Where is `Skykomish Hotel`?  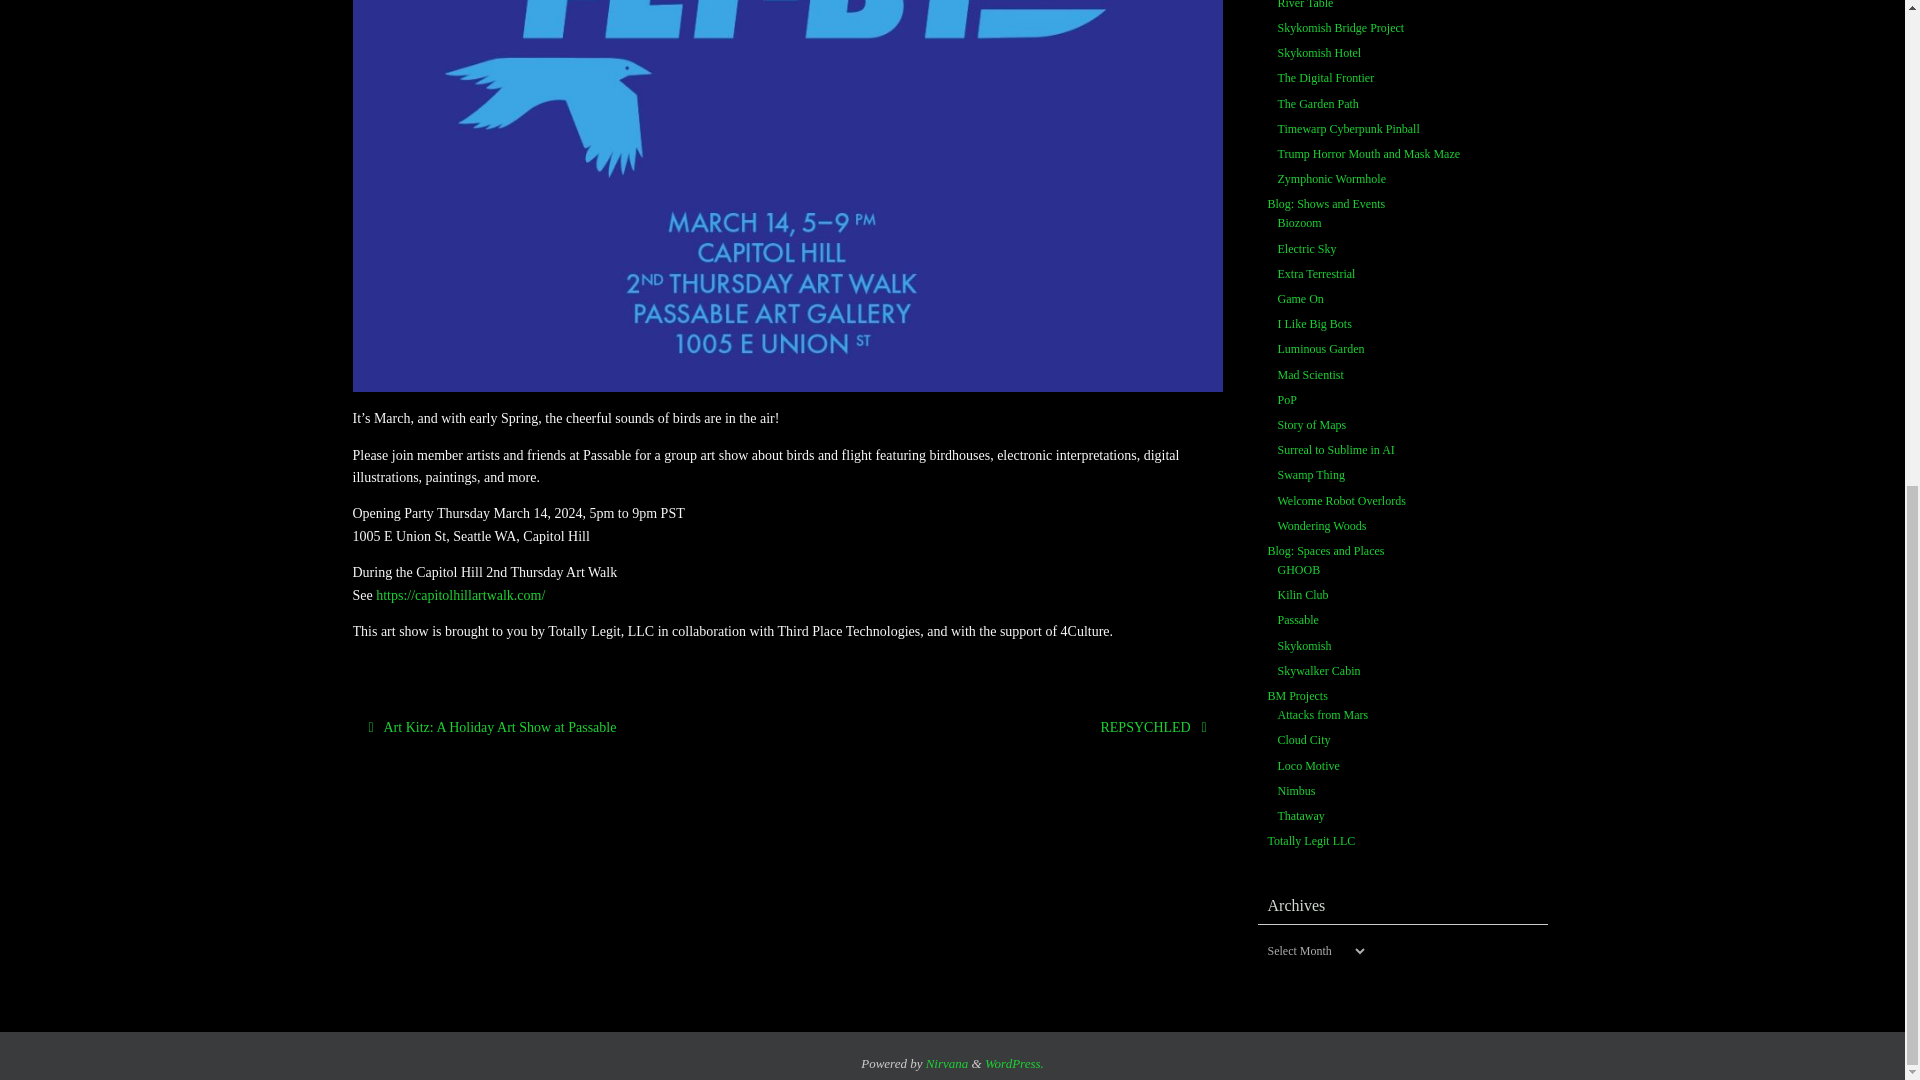
Skykomish Hotel is located at coordinates (1320, 53).